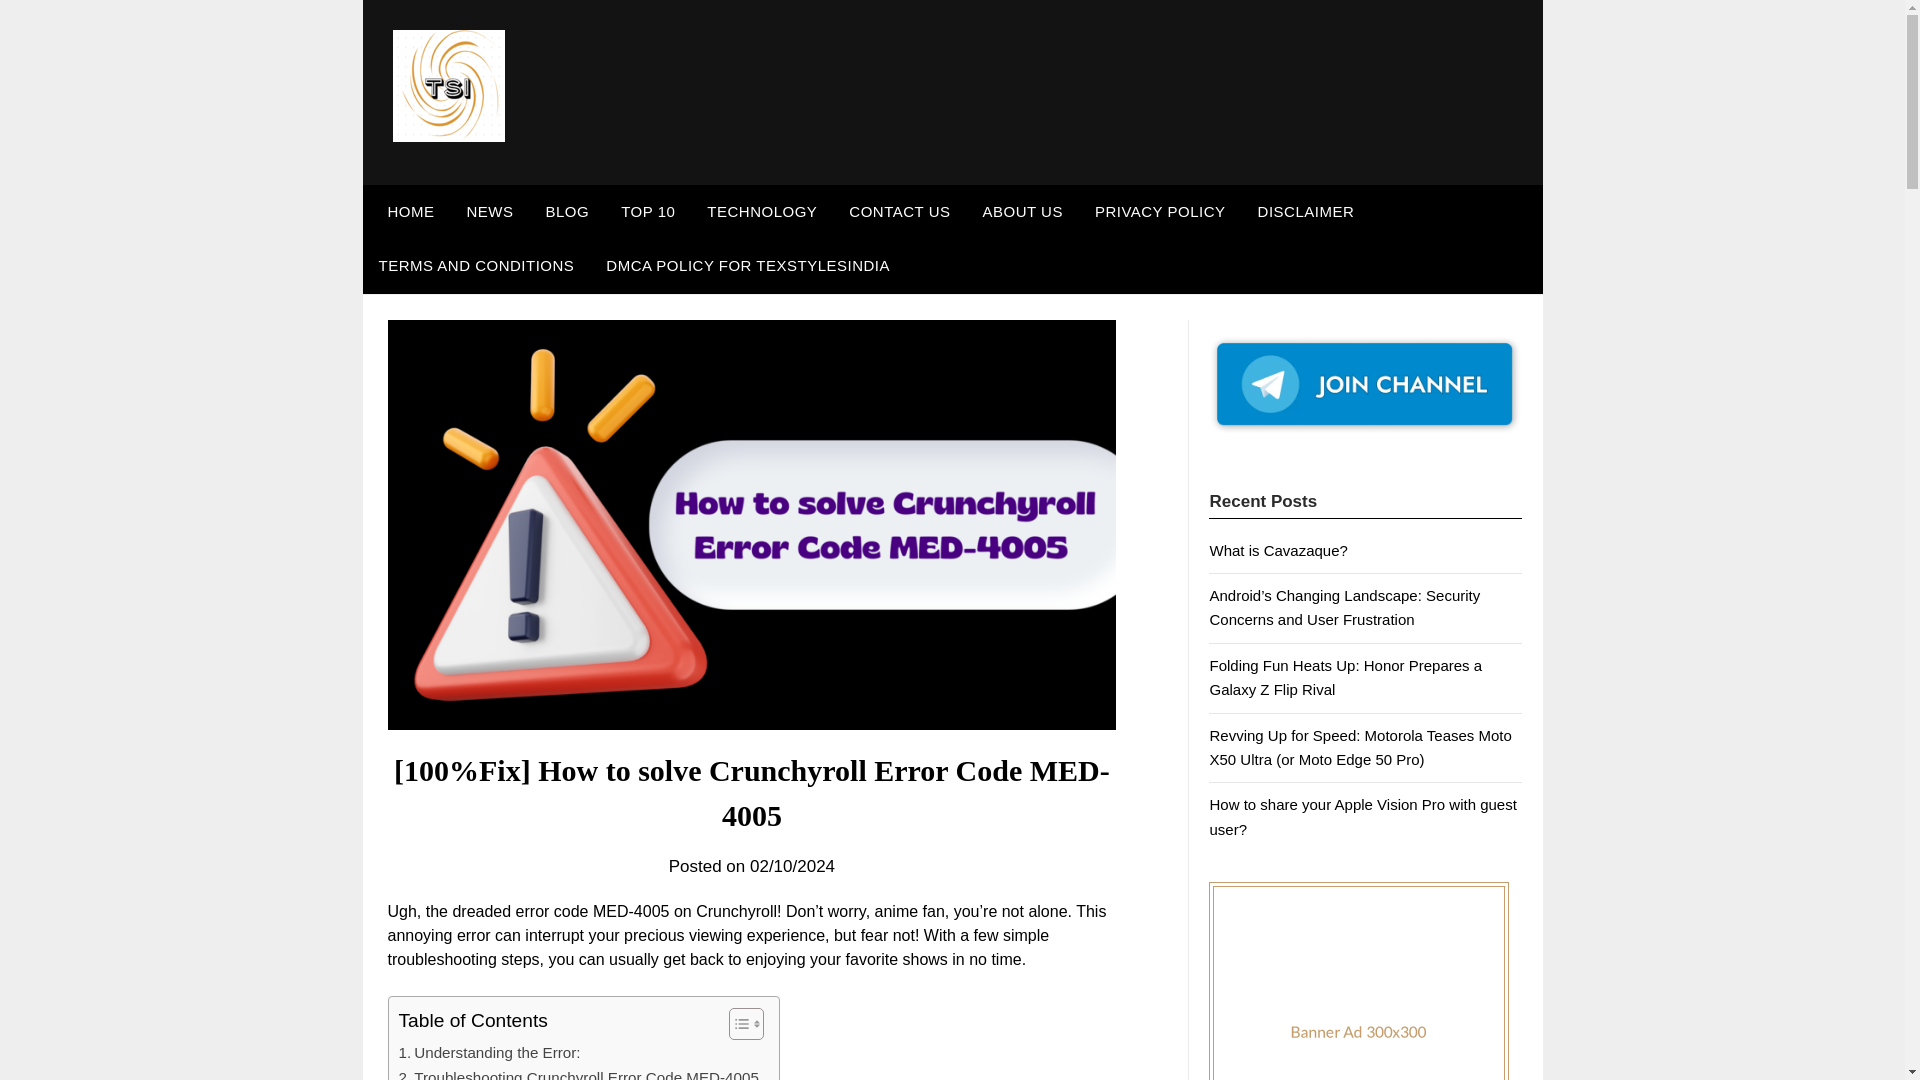 Image resolution: width=1920 pixels, height=1080 pixels. Describe the element at coordinates (489, 211) in the screenshot. I see `NEWS` at that location.